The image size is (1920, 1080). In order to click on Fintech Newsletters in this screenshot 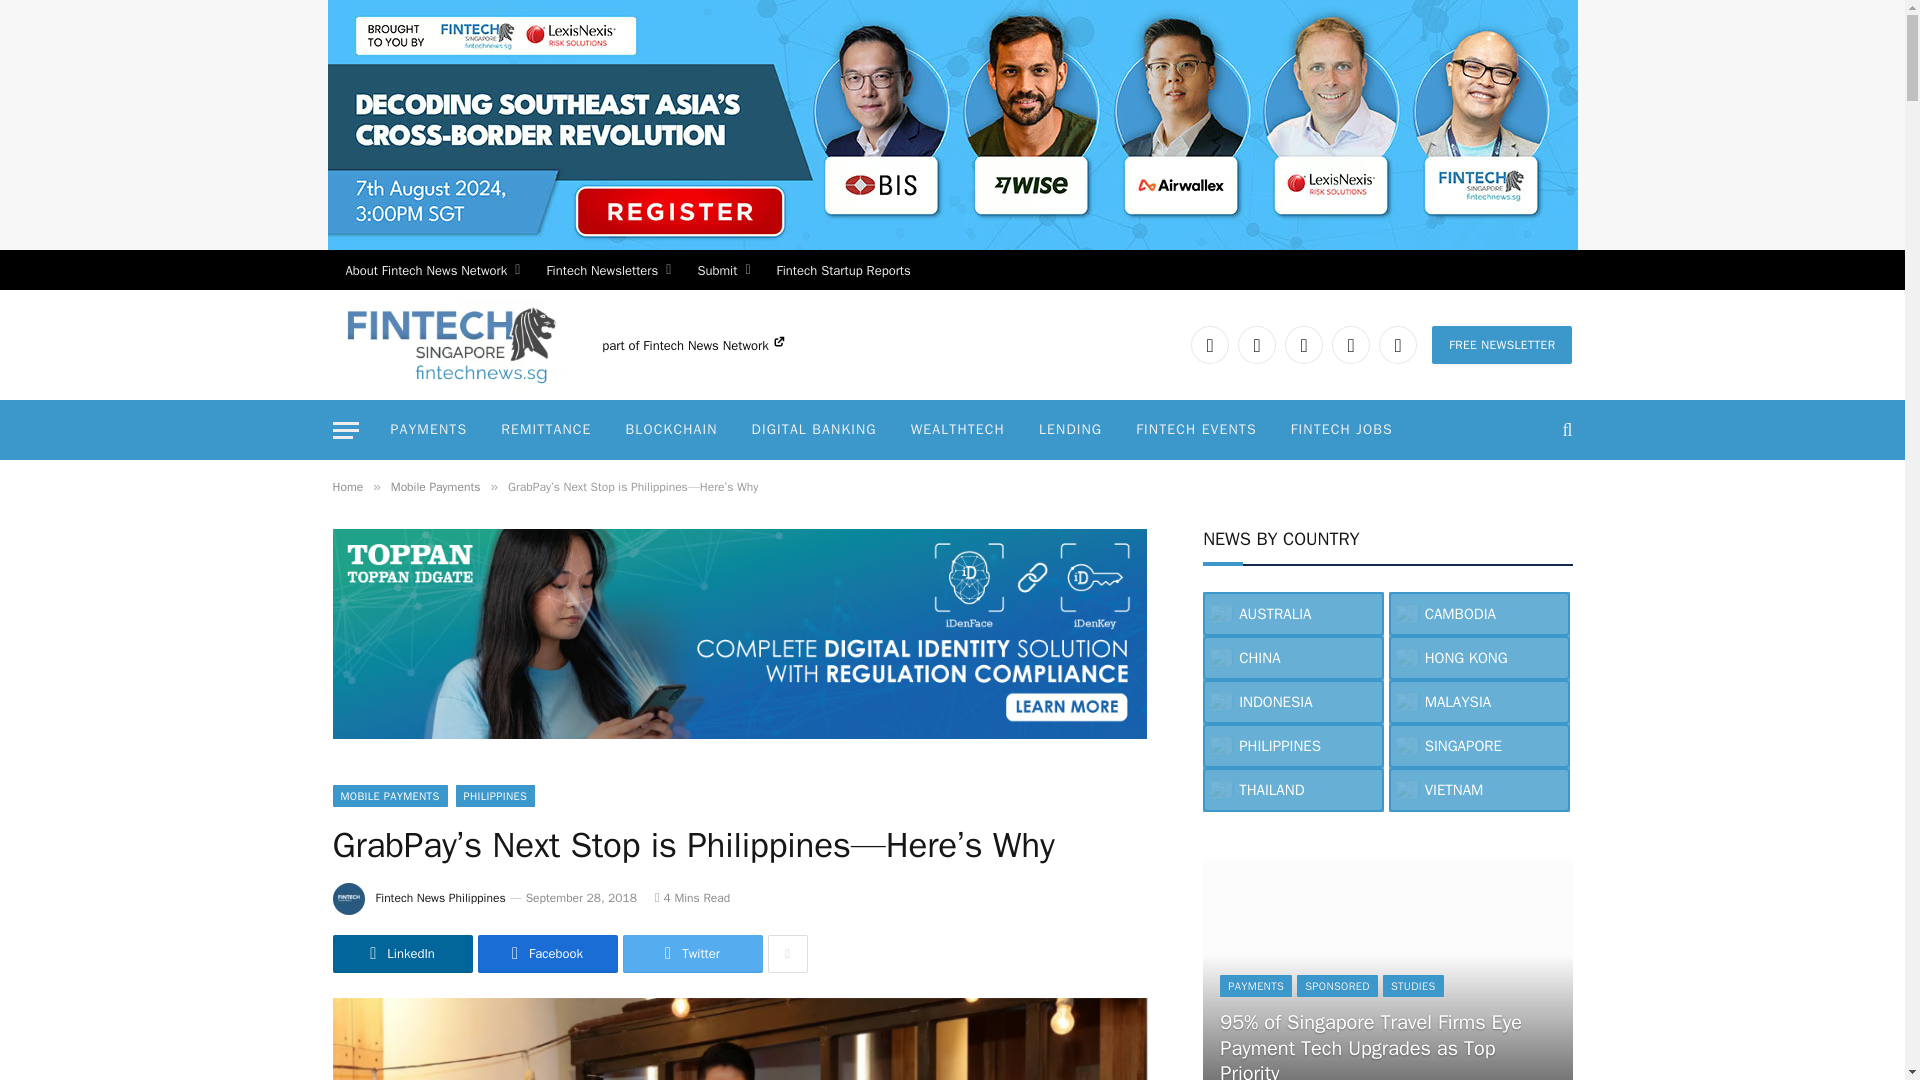, I will do `click(608, 270)`.